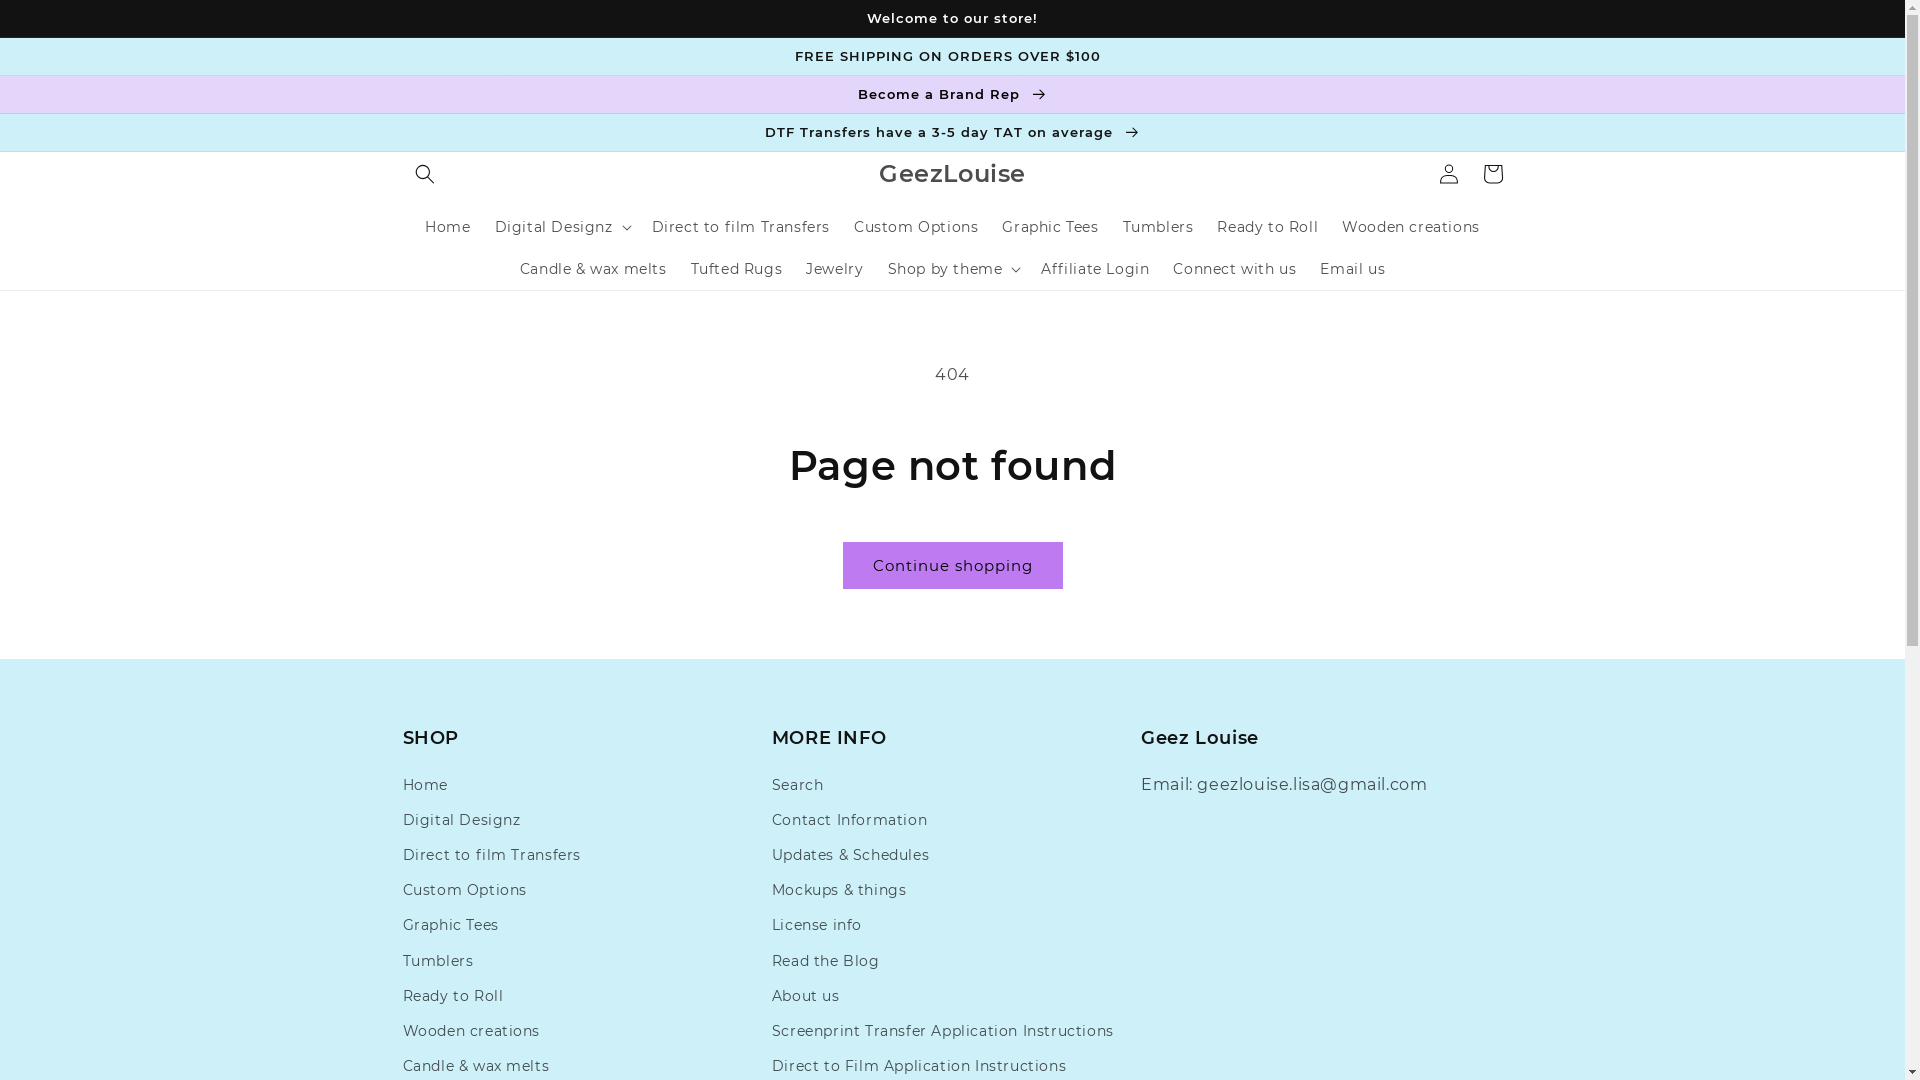  What do you see at coordinates (850, 856) in the screenshot?
I see `Updates & Schedules` at bounding box center [850, 856].